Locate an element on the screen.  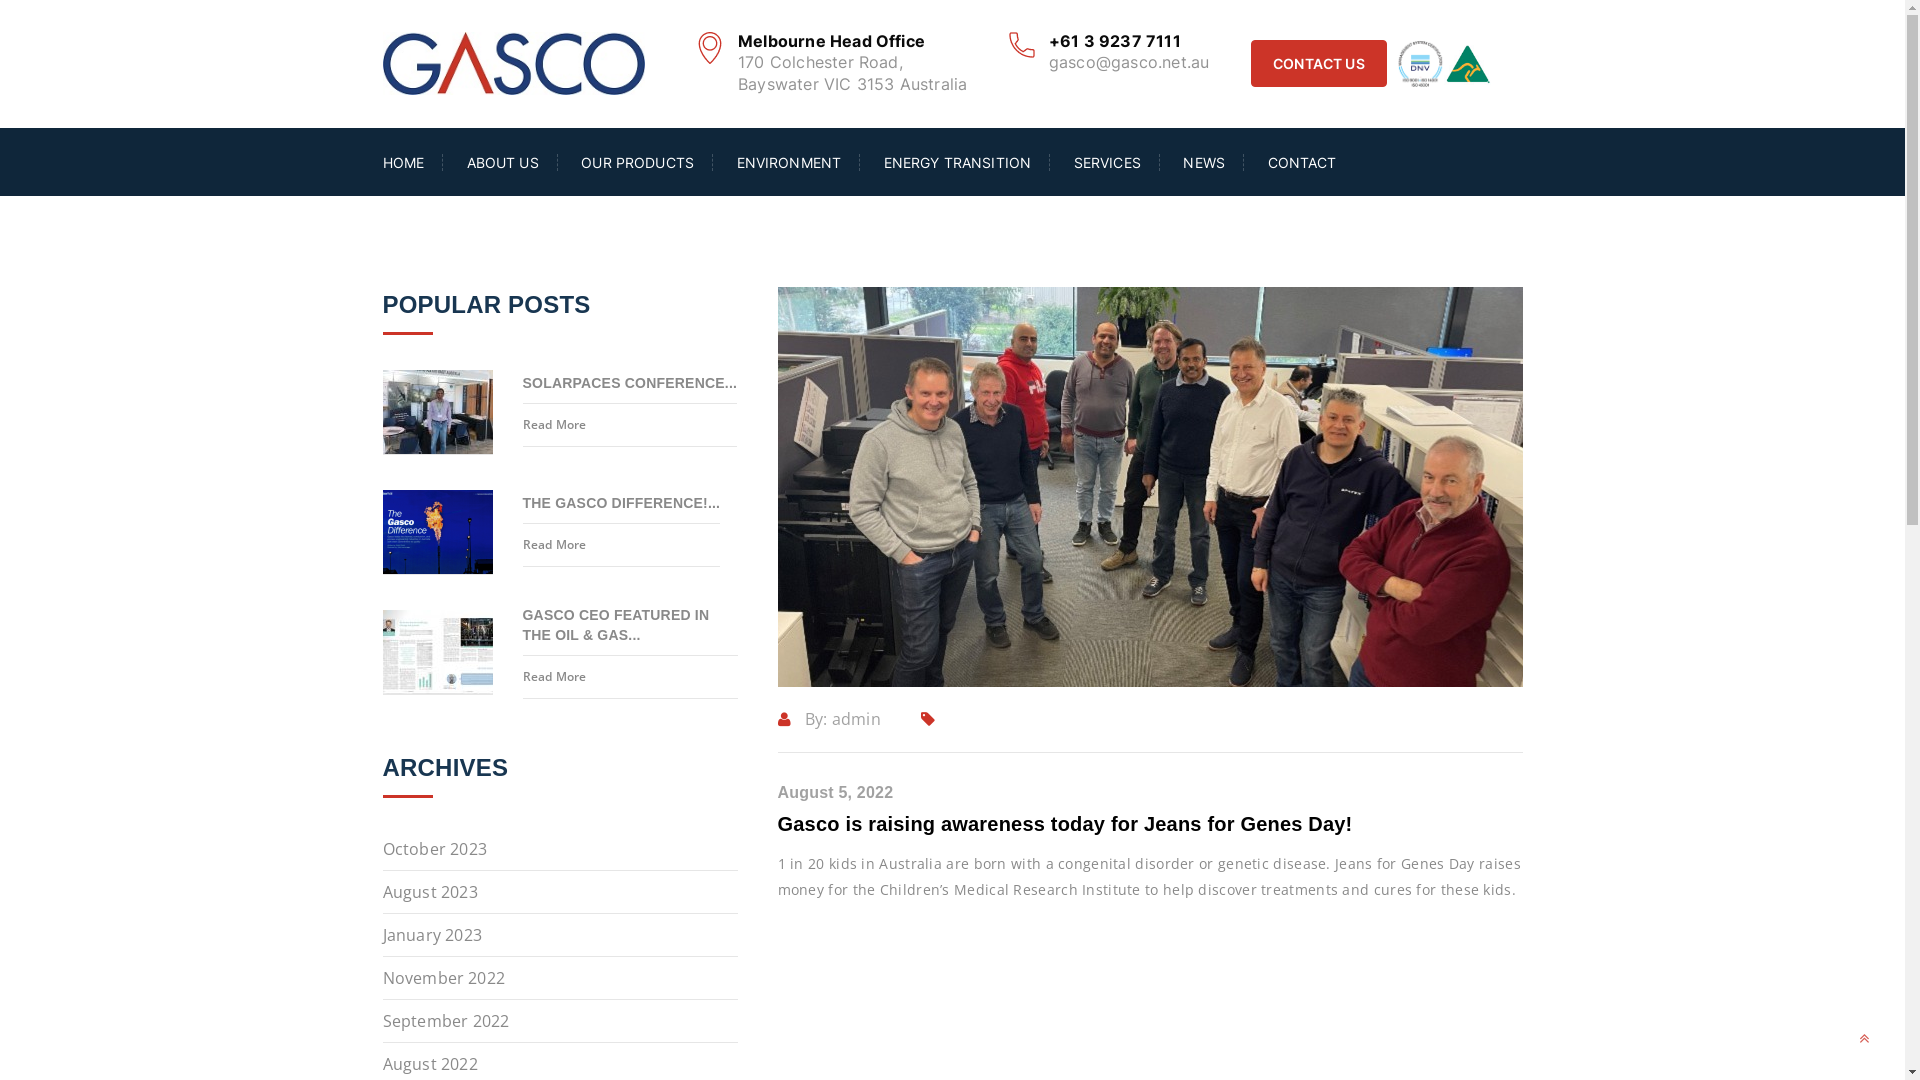
November 2022 is located at coordinates (560, 978).